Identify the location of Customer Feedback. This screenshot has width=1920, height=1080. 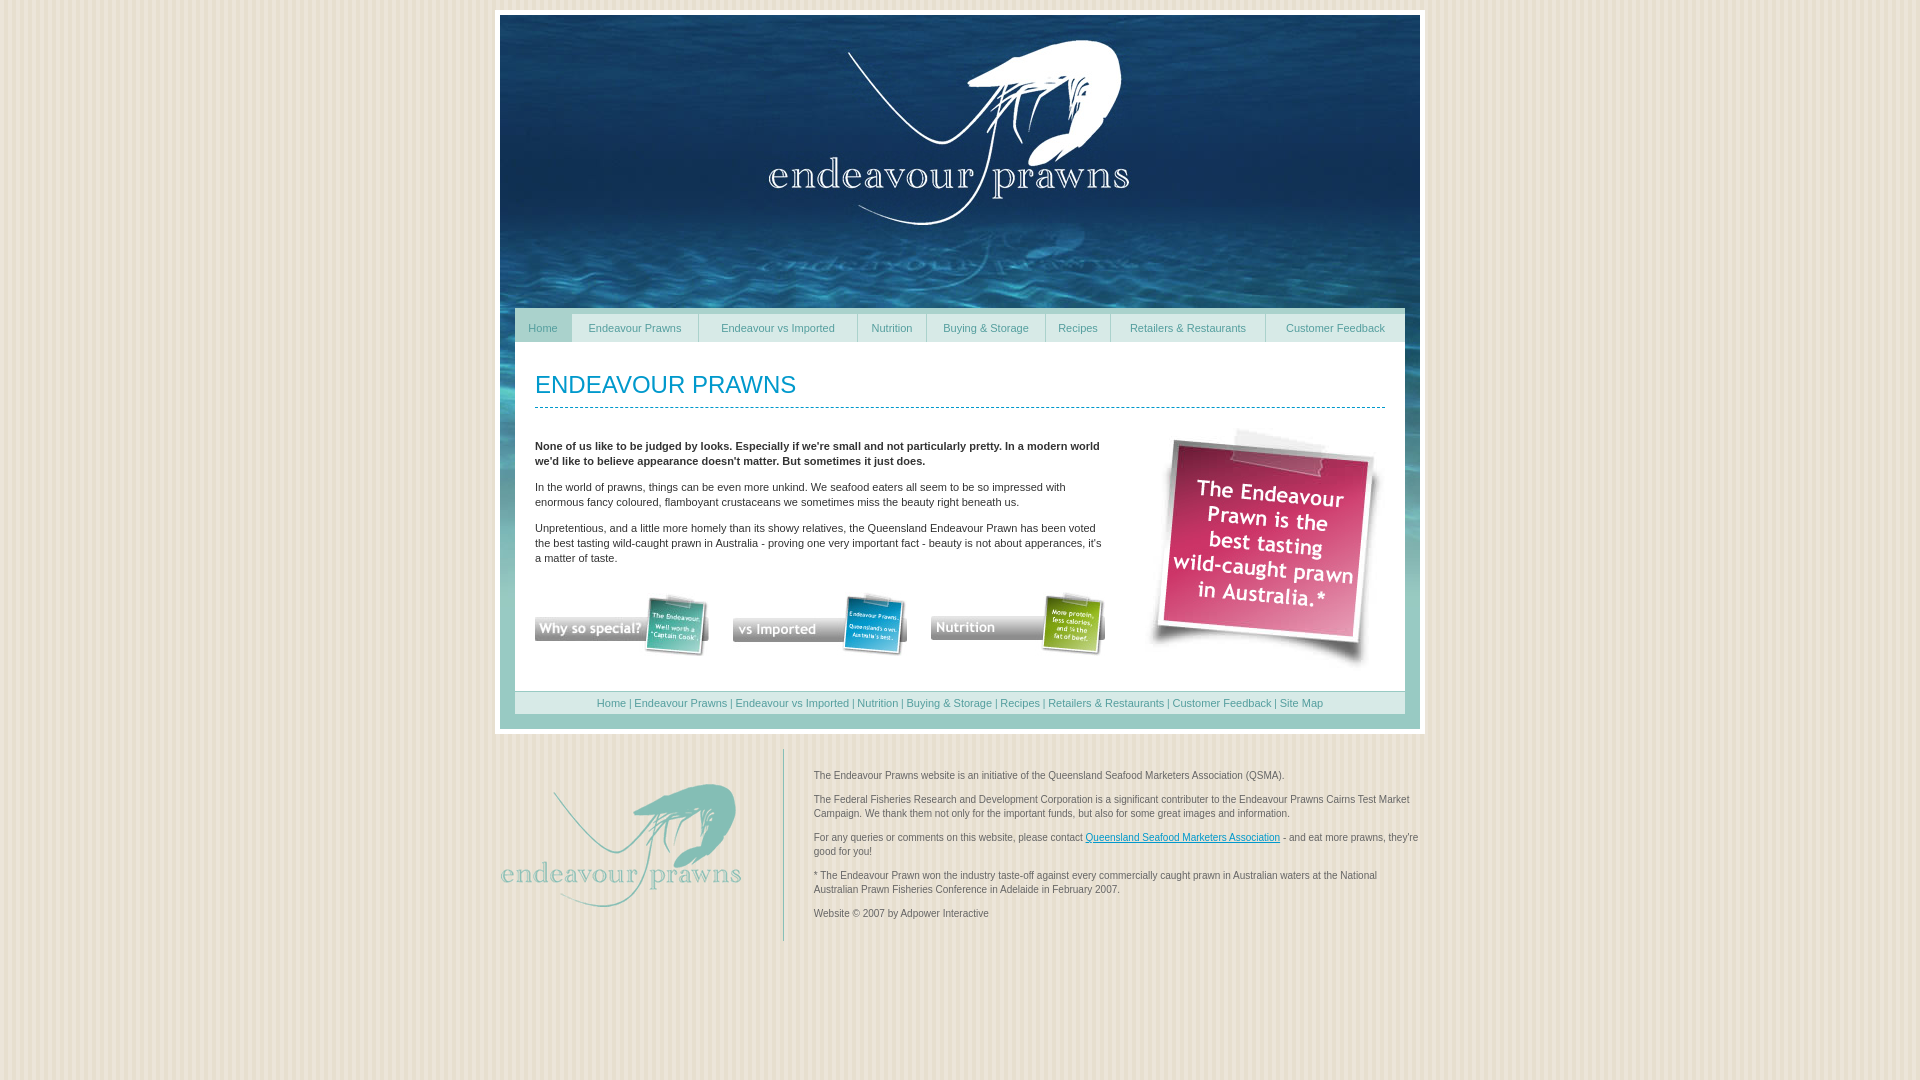
(1336, 328).